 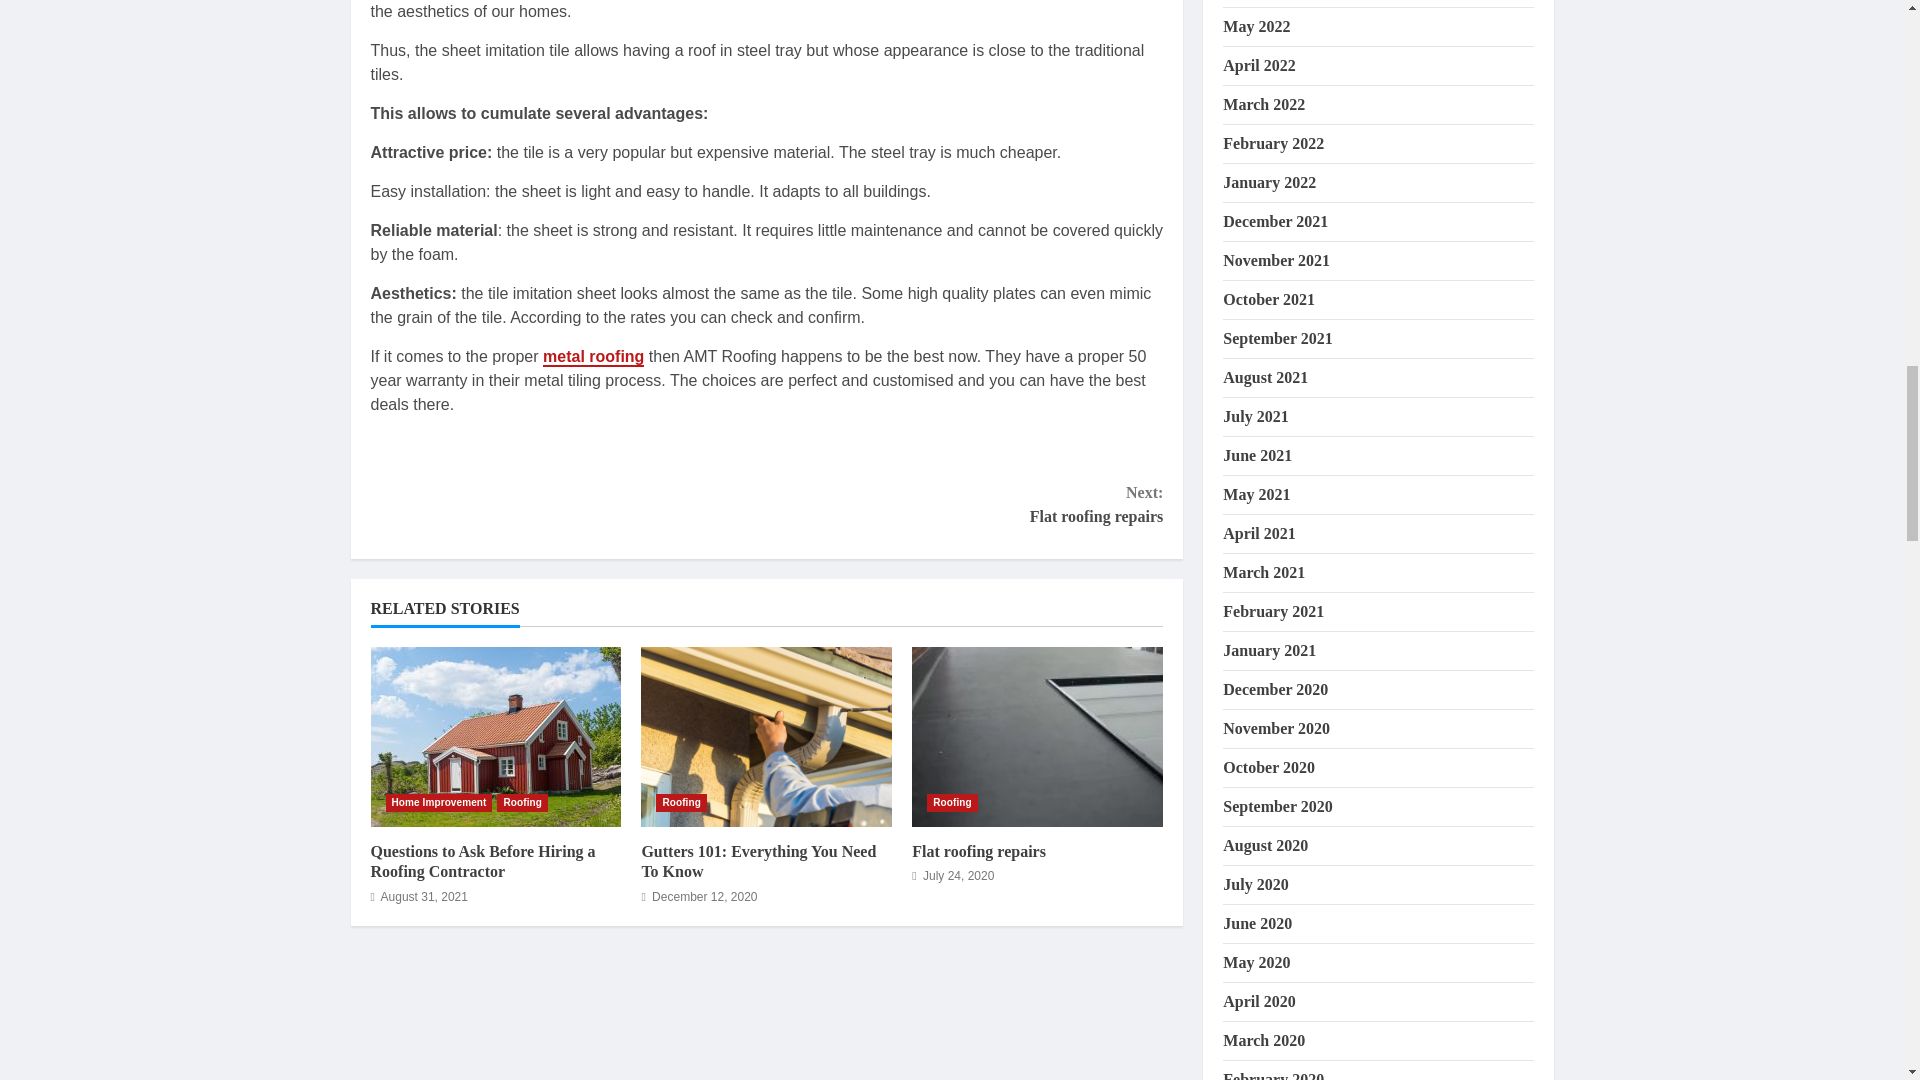 I want to click on Gutters 101: Everything You Need To Know, so click(x=766, y=736).